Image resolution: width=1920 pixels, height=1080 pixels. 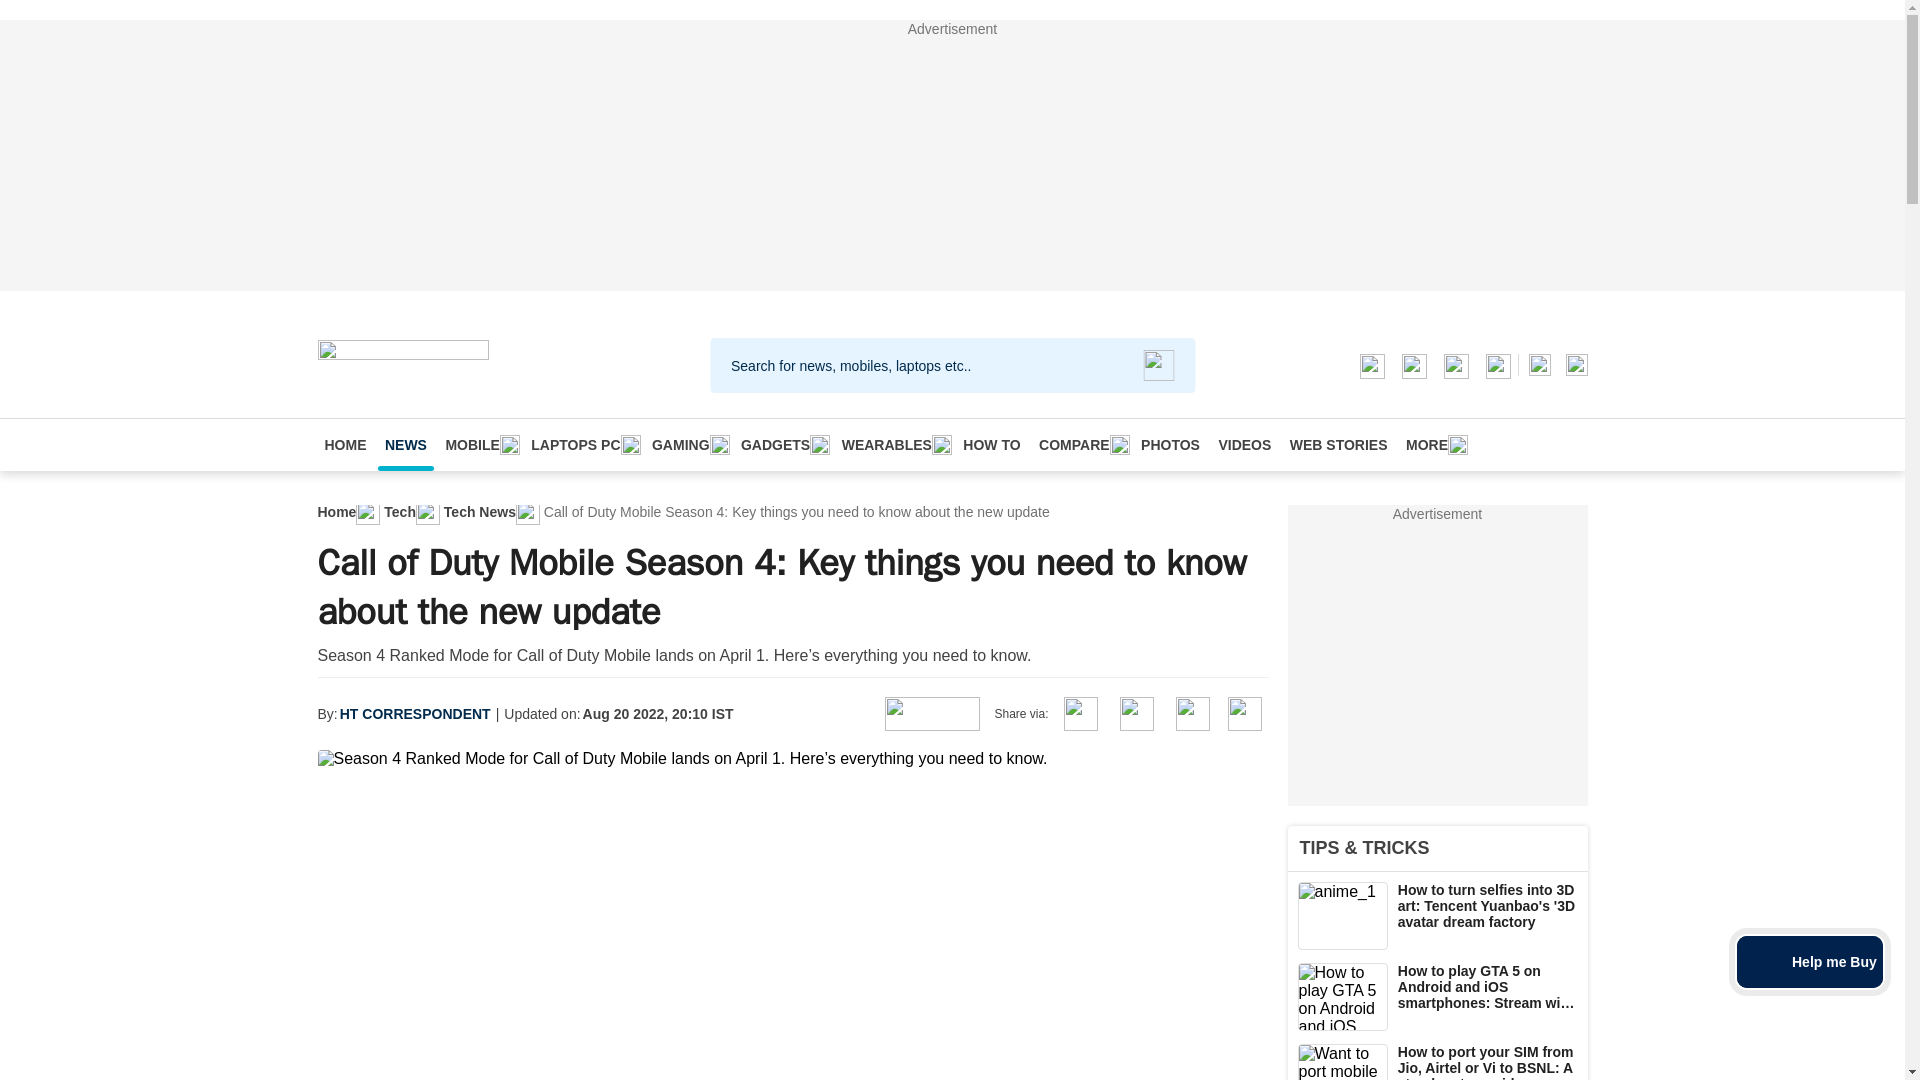 What do you see at coordinates (346, 444) in the screenshot?
I see `HOME` at bounding box center [346, 444].